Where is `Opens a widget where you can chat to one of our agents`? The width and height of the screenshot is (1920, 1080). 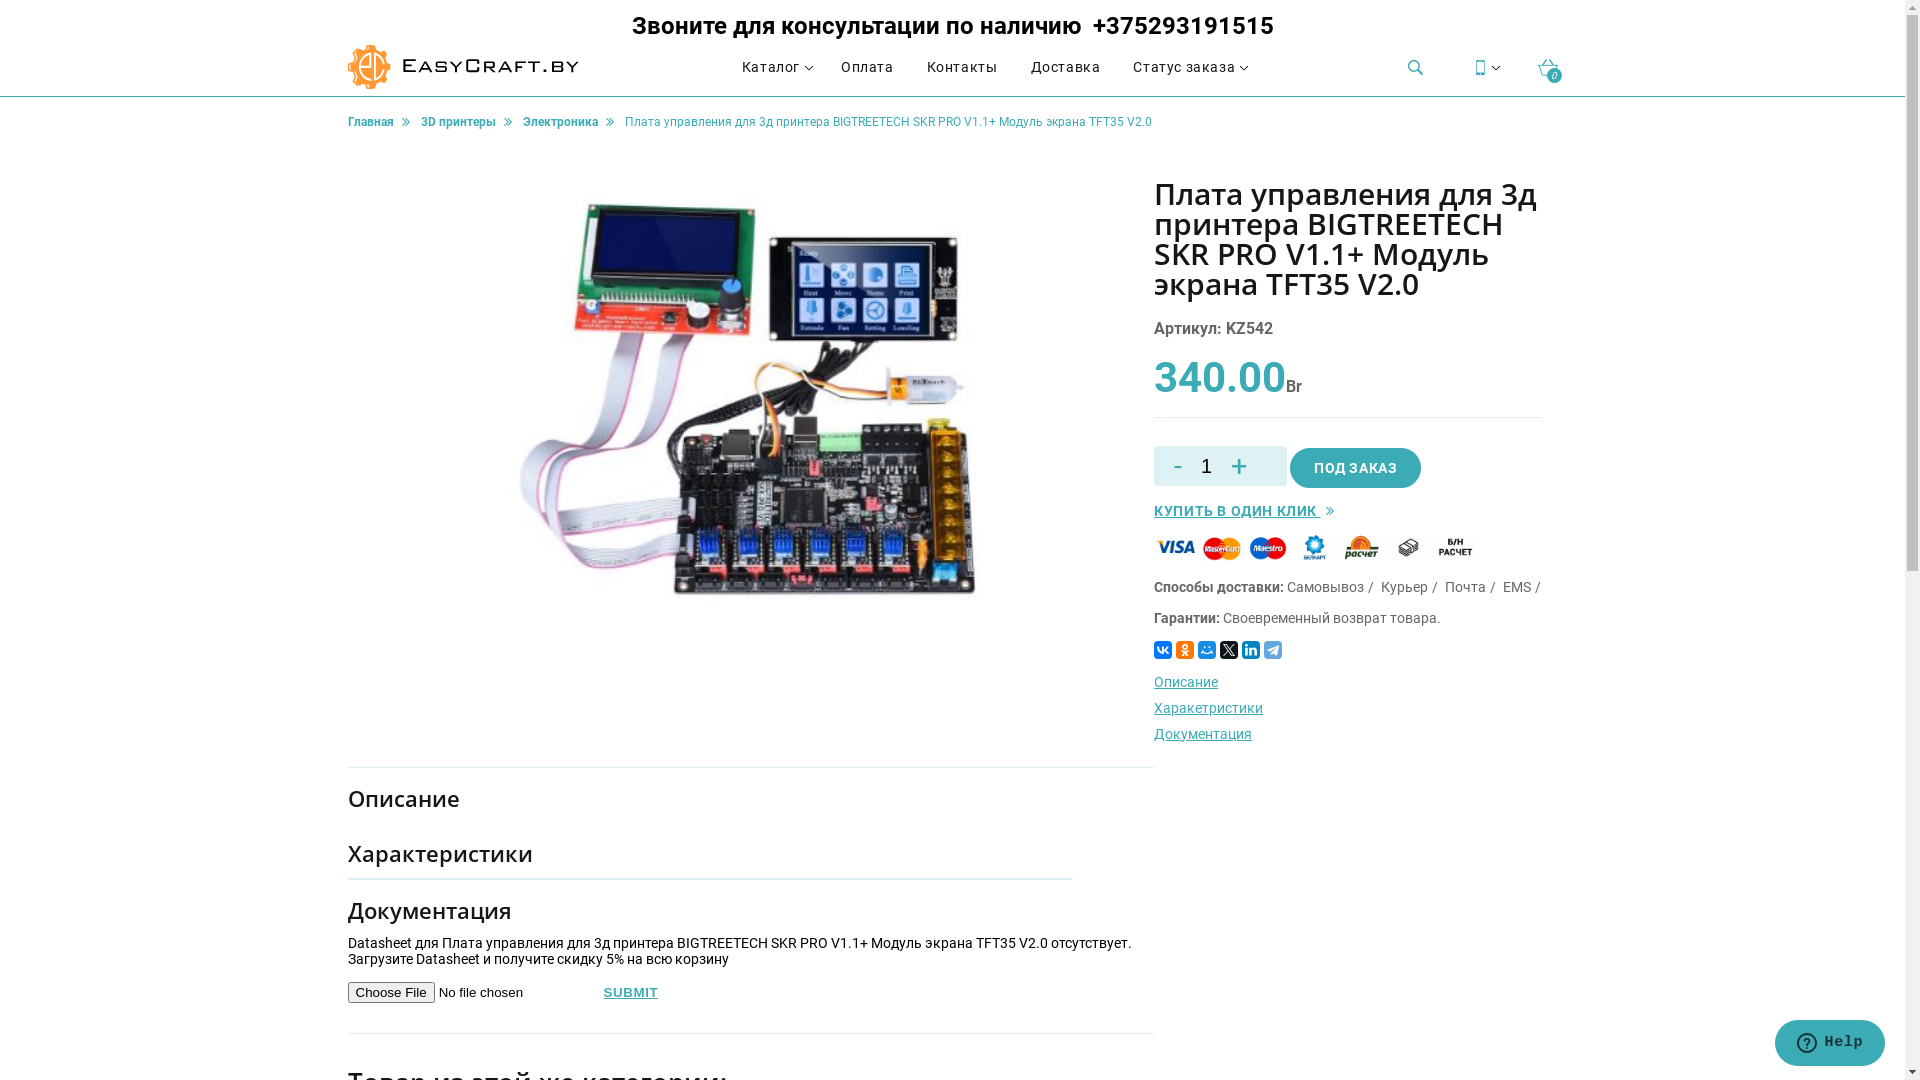 Opens a widget where you can chat to one of our agents is located at coordinates (1830, 1045).